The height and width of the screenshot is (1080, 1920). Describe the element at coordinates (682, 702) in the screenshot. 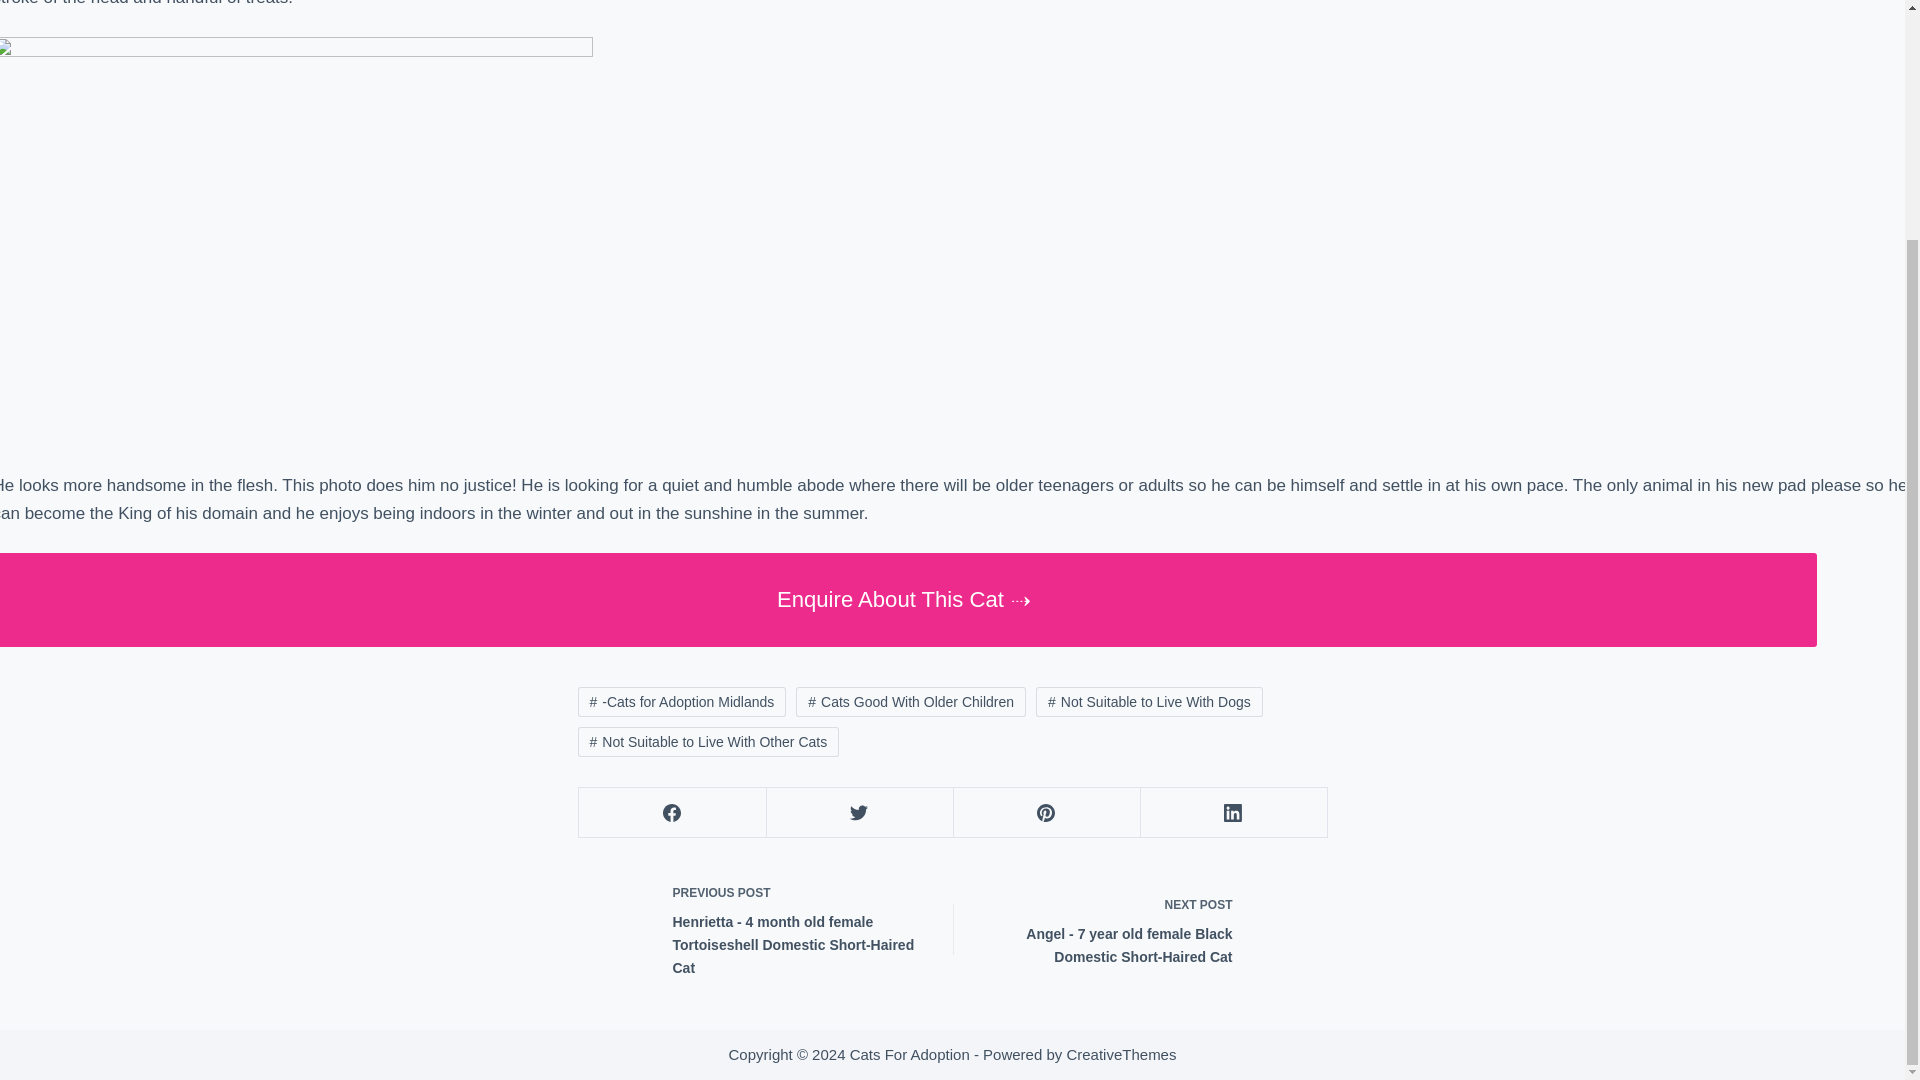

I see `-Cats for Adoption Midlands` at that location.